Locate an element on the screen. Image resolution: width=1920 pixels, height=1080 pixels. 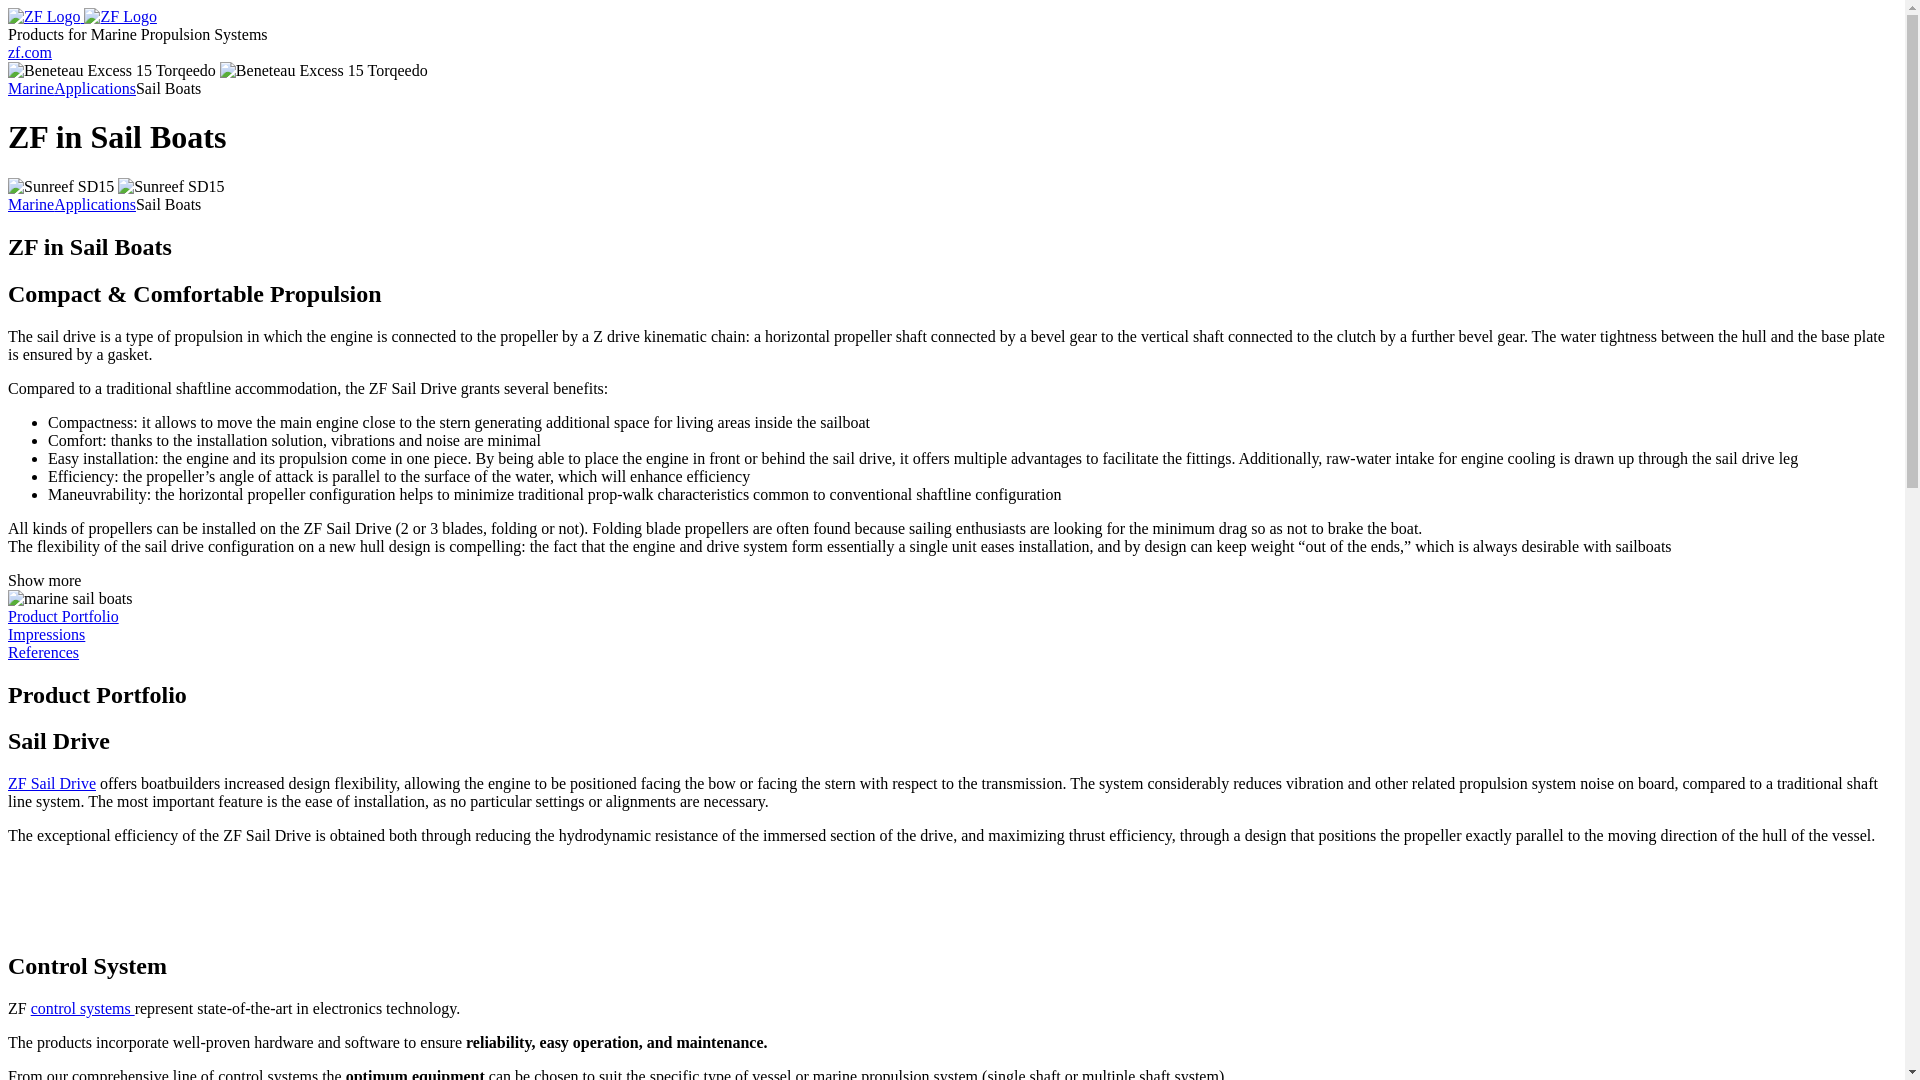
Beneteau Excess 15 Torqeedo is located at coordinates (111, 70).